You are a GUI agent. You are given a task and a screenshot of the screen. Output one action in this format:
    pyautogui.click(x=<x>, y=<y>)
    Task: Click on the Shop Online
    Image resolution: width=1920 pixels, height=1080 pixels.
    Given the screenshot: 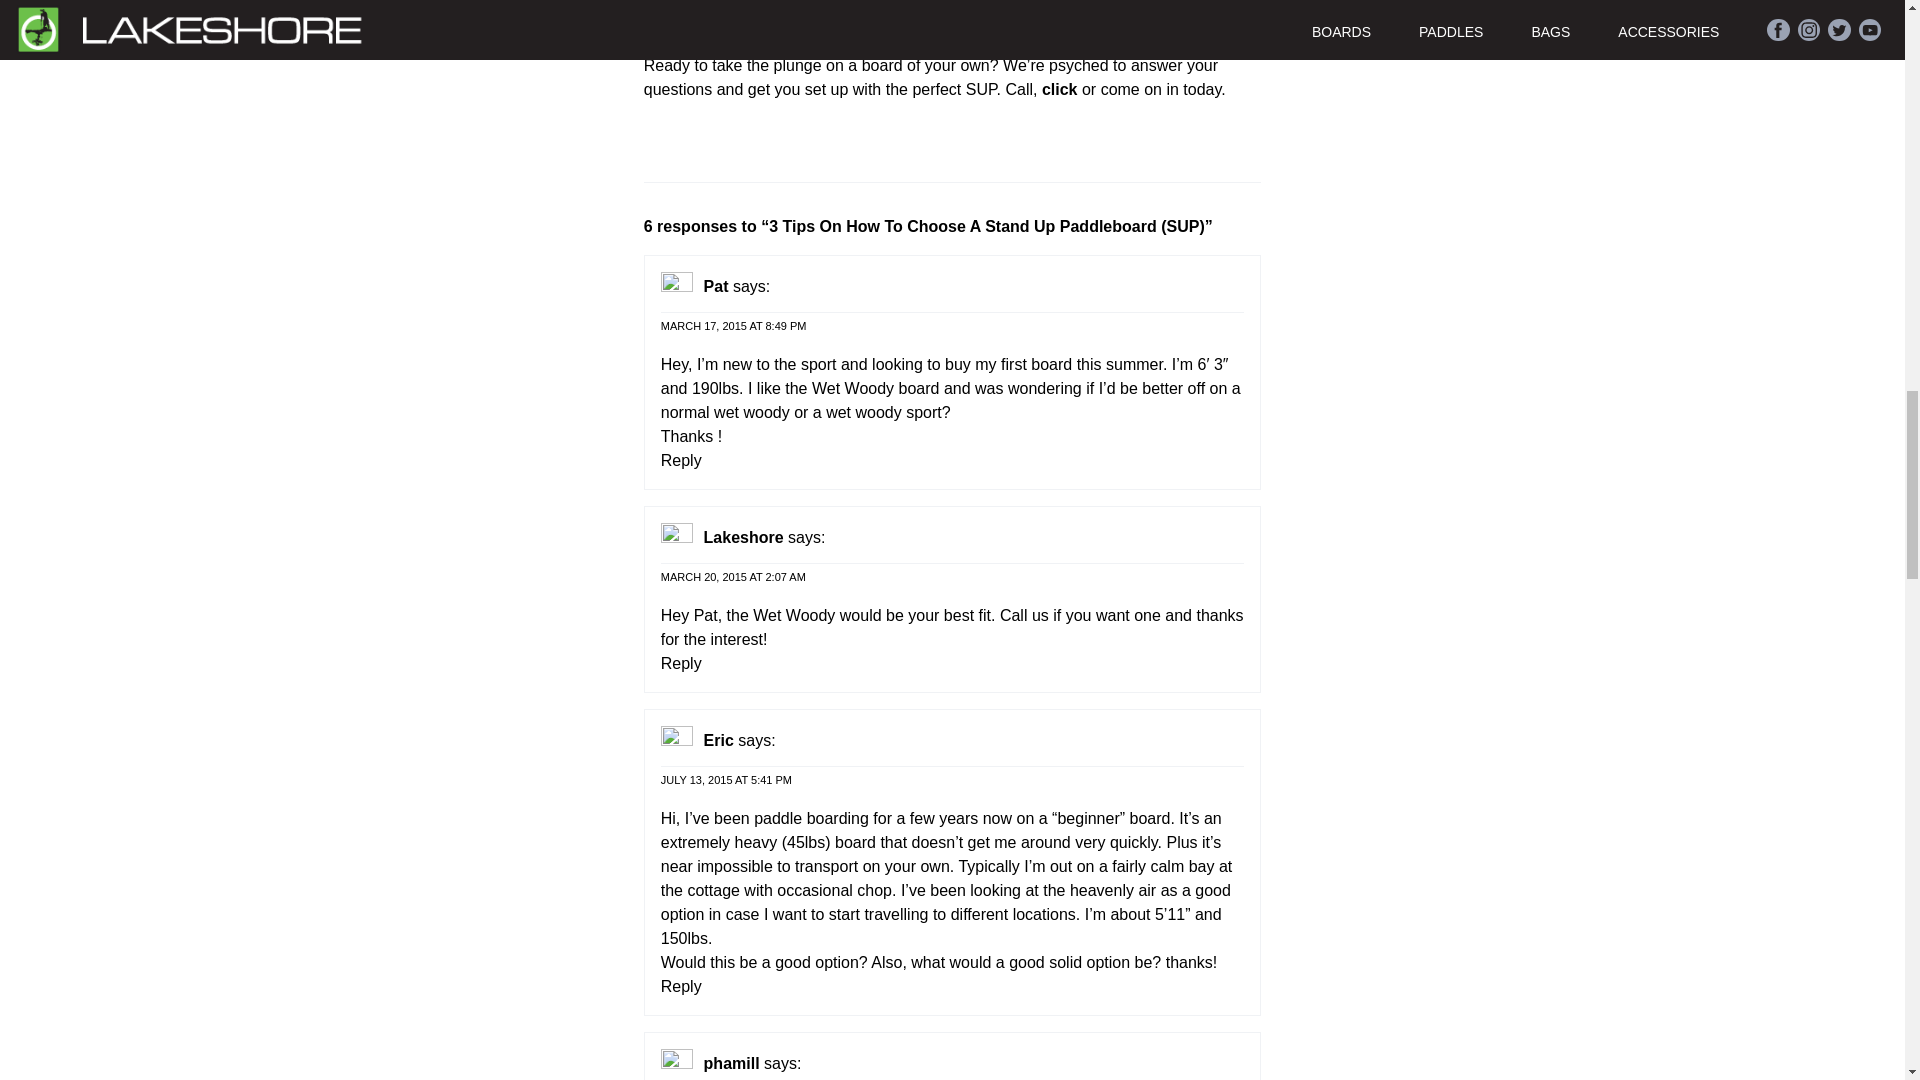 What is the action you would take?
    pyautogui.click(x=1060, y=90)
    